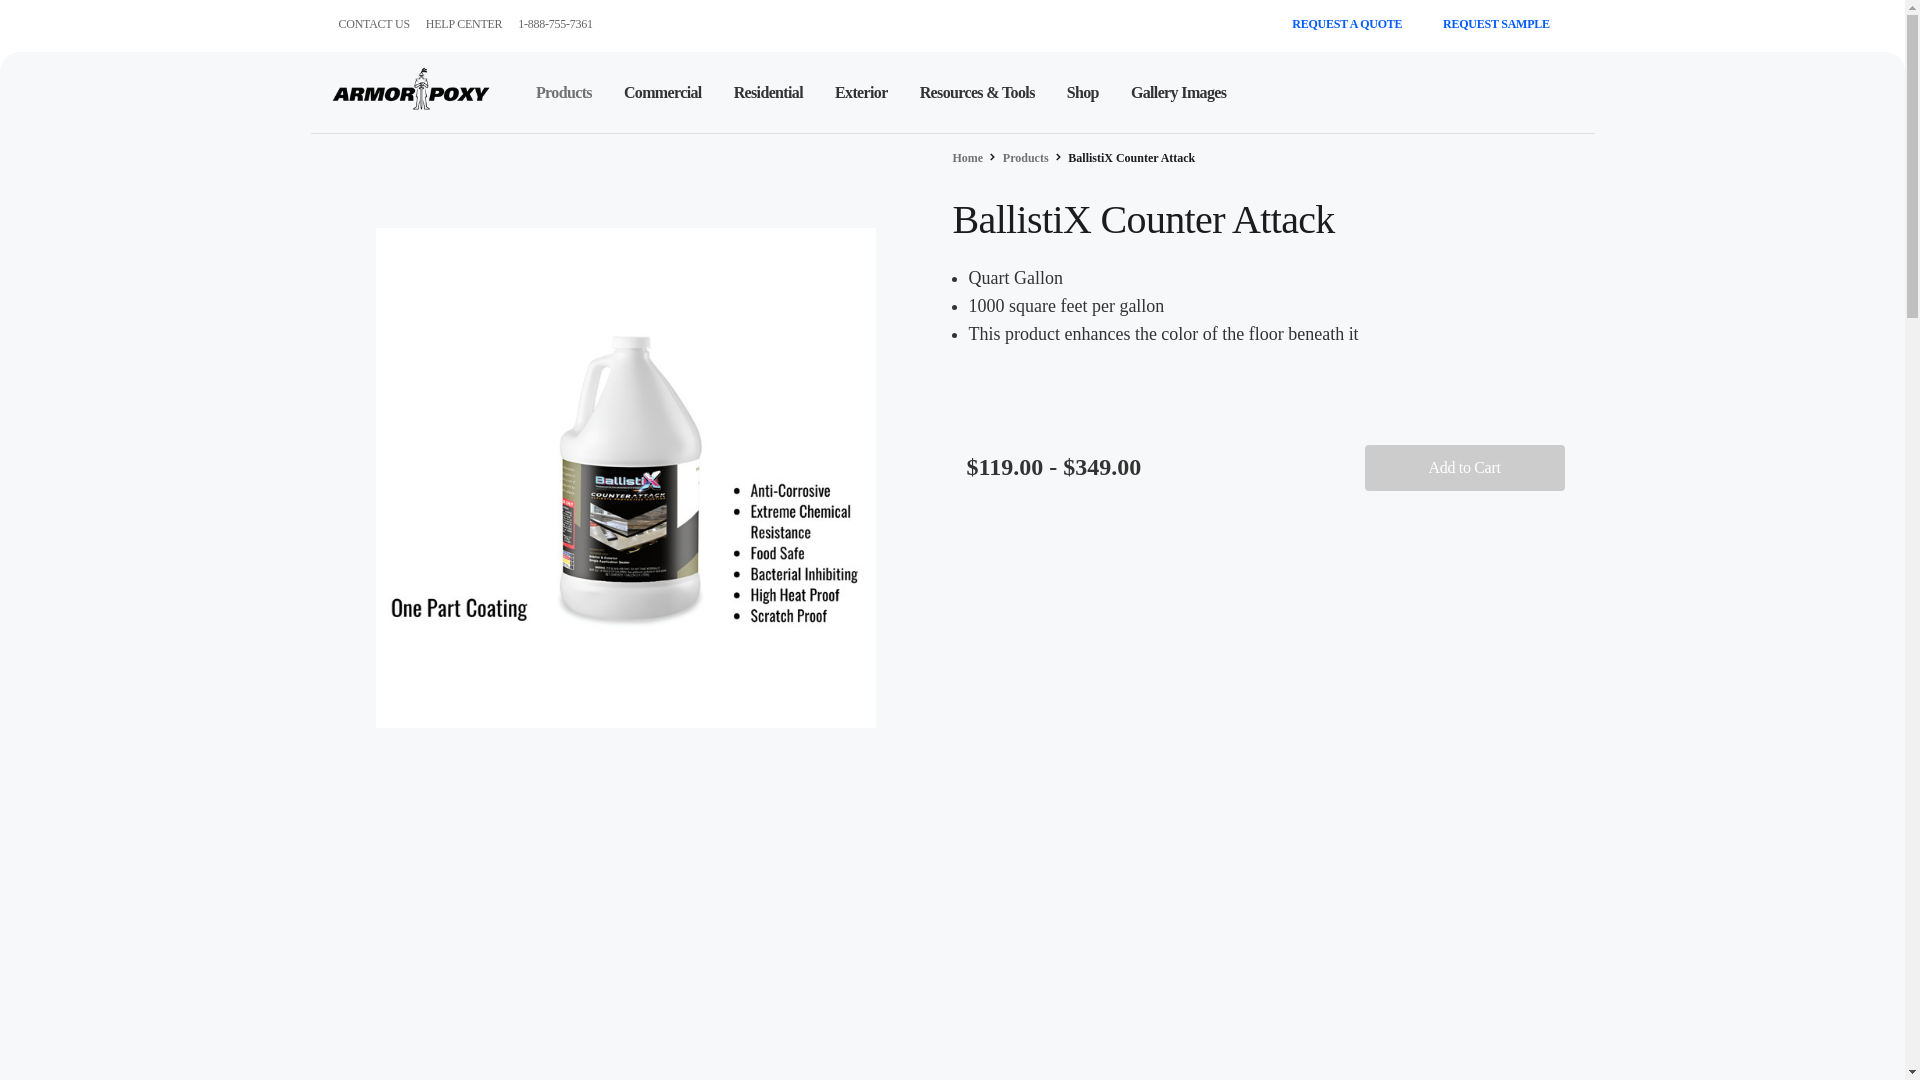 This screenshot has height=1080, width=1920. Describe the element at coordinates (1355, 24) in the screenshot. I see `REQUEST A QUOTE` at that location.